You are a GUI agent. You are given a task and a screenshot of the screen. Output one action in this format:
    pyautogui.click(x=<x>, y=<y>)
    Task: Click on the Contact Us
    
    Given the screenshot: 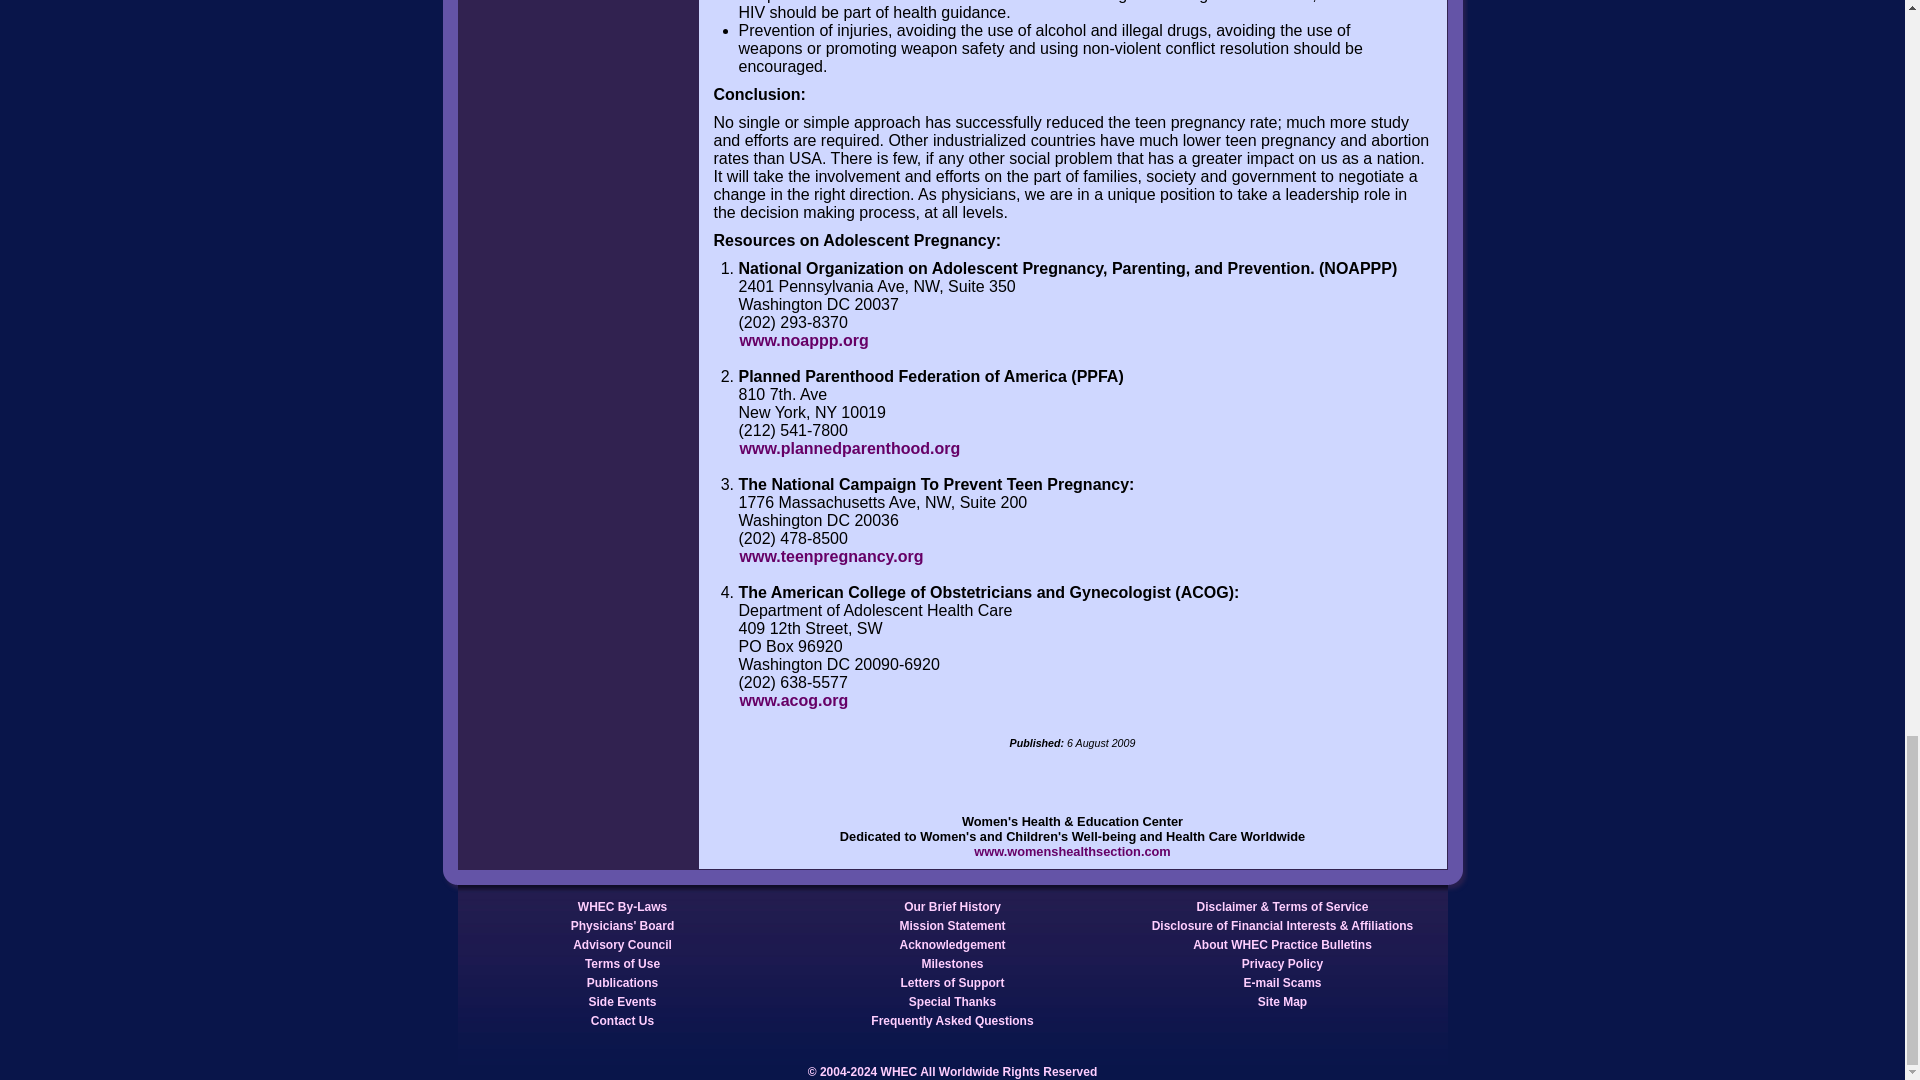 What is the action you would take?
    pyautogui.click(x=622, y=1021)
    